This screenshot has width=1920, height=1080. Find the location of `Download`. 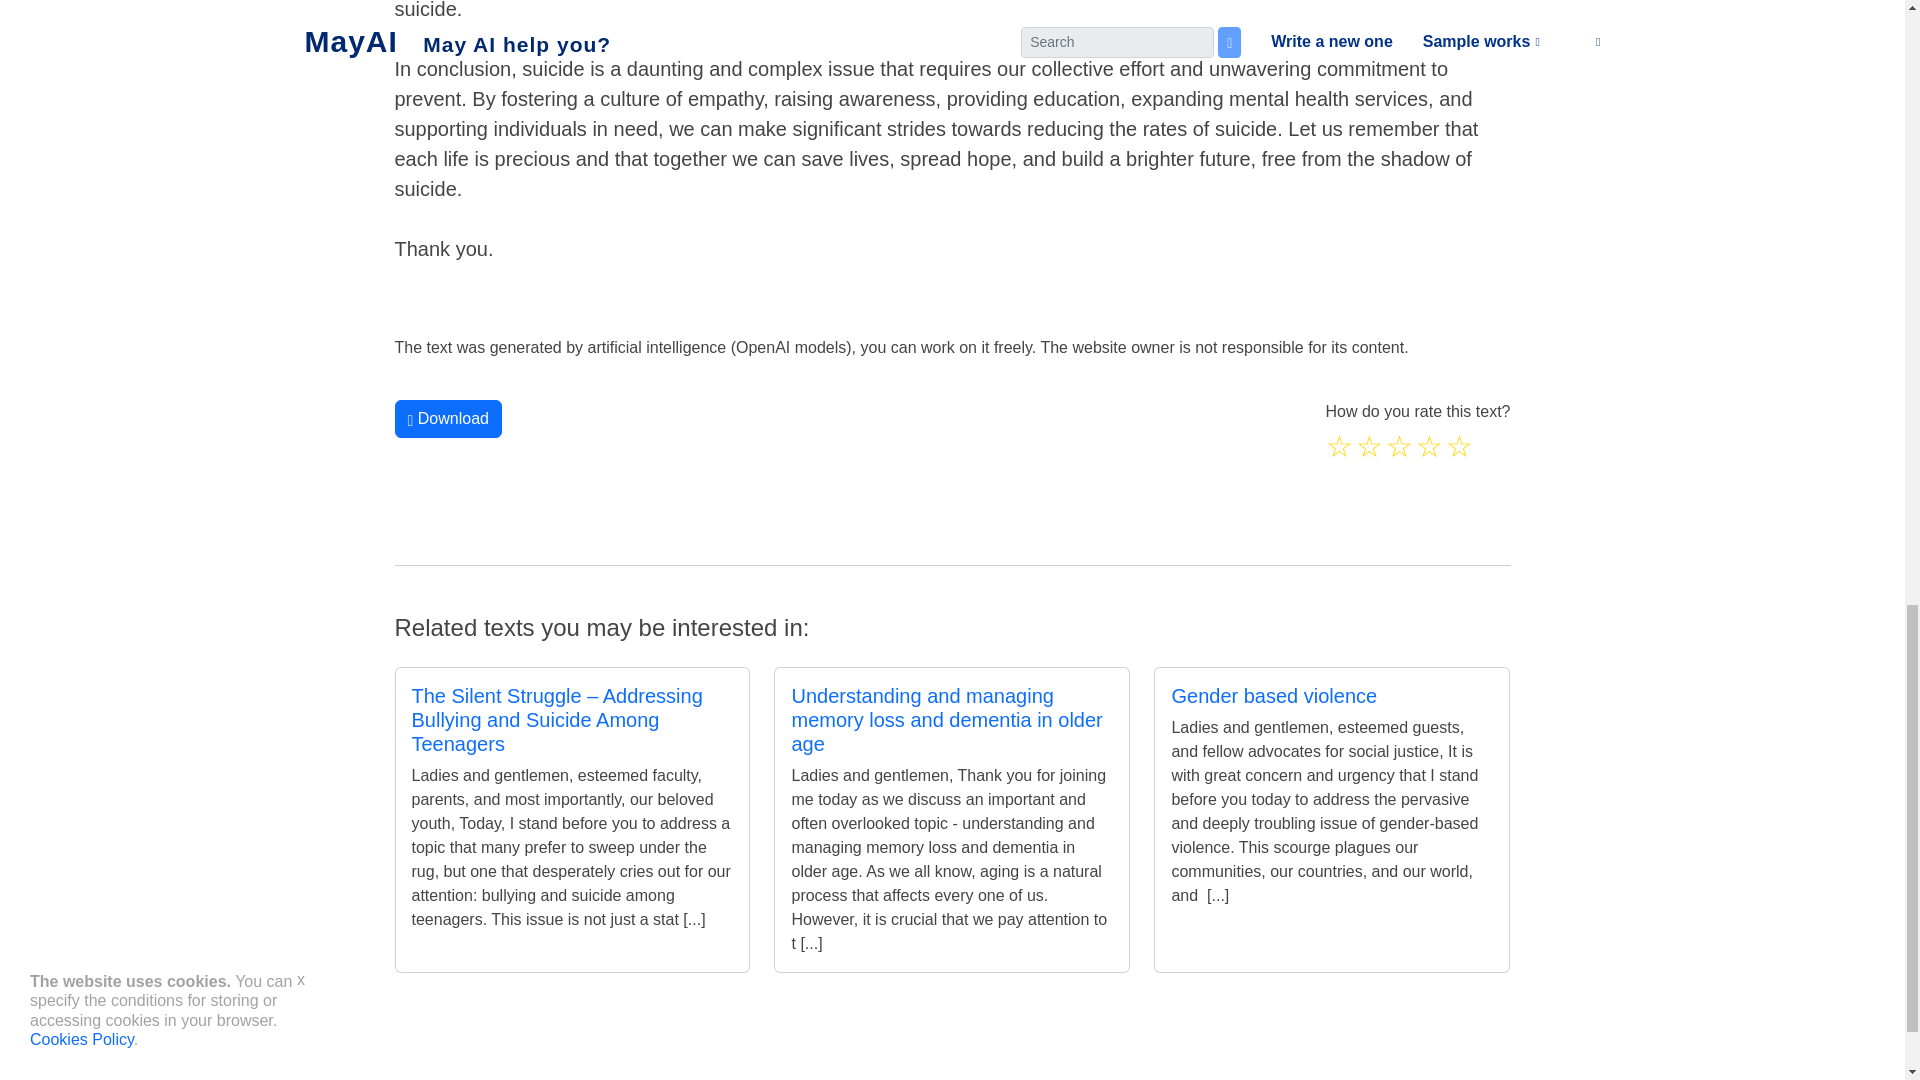

Download is located at coordinates (447, 418).